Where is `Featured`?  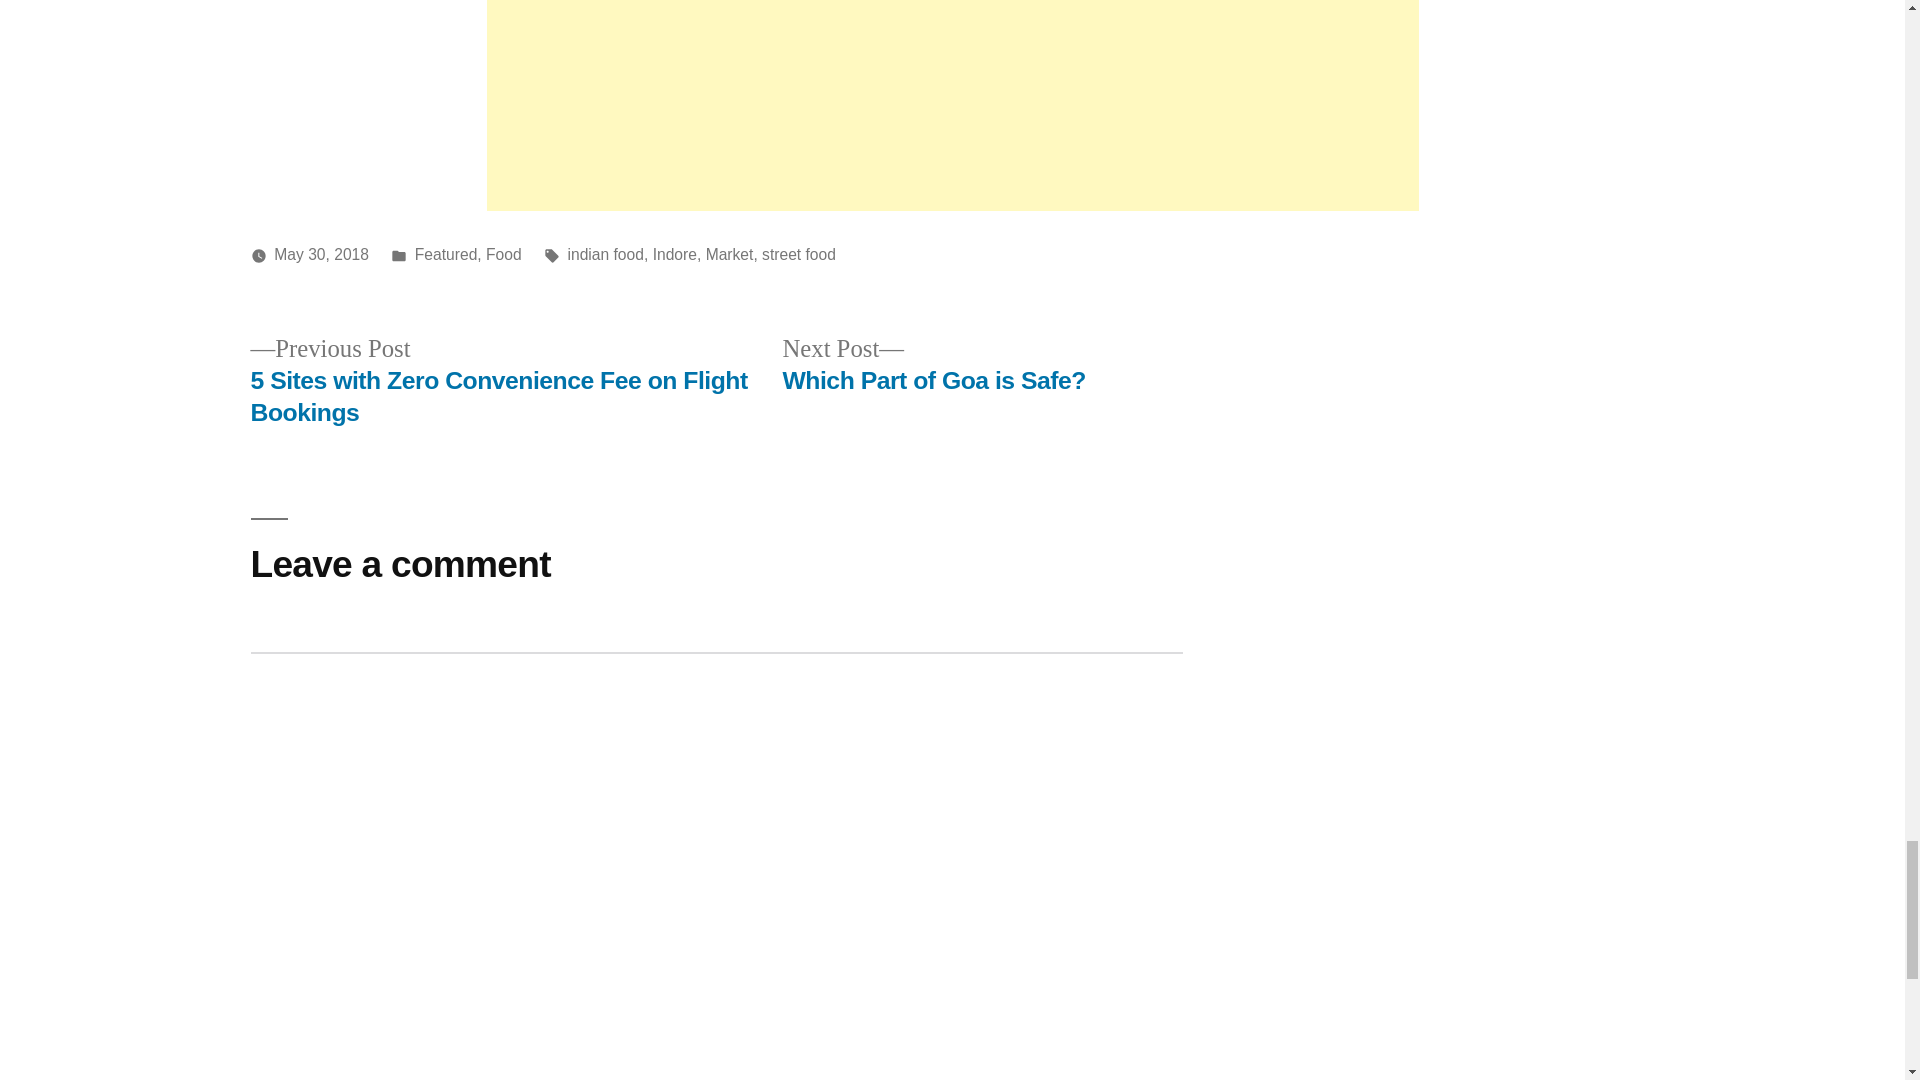 Featured is located at coordinates (446, 254).